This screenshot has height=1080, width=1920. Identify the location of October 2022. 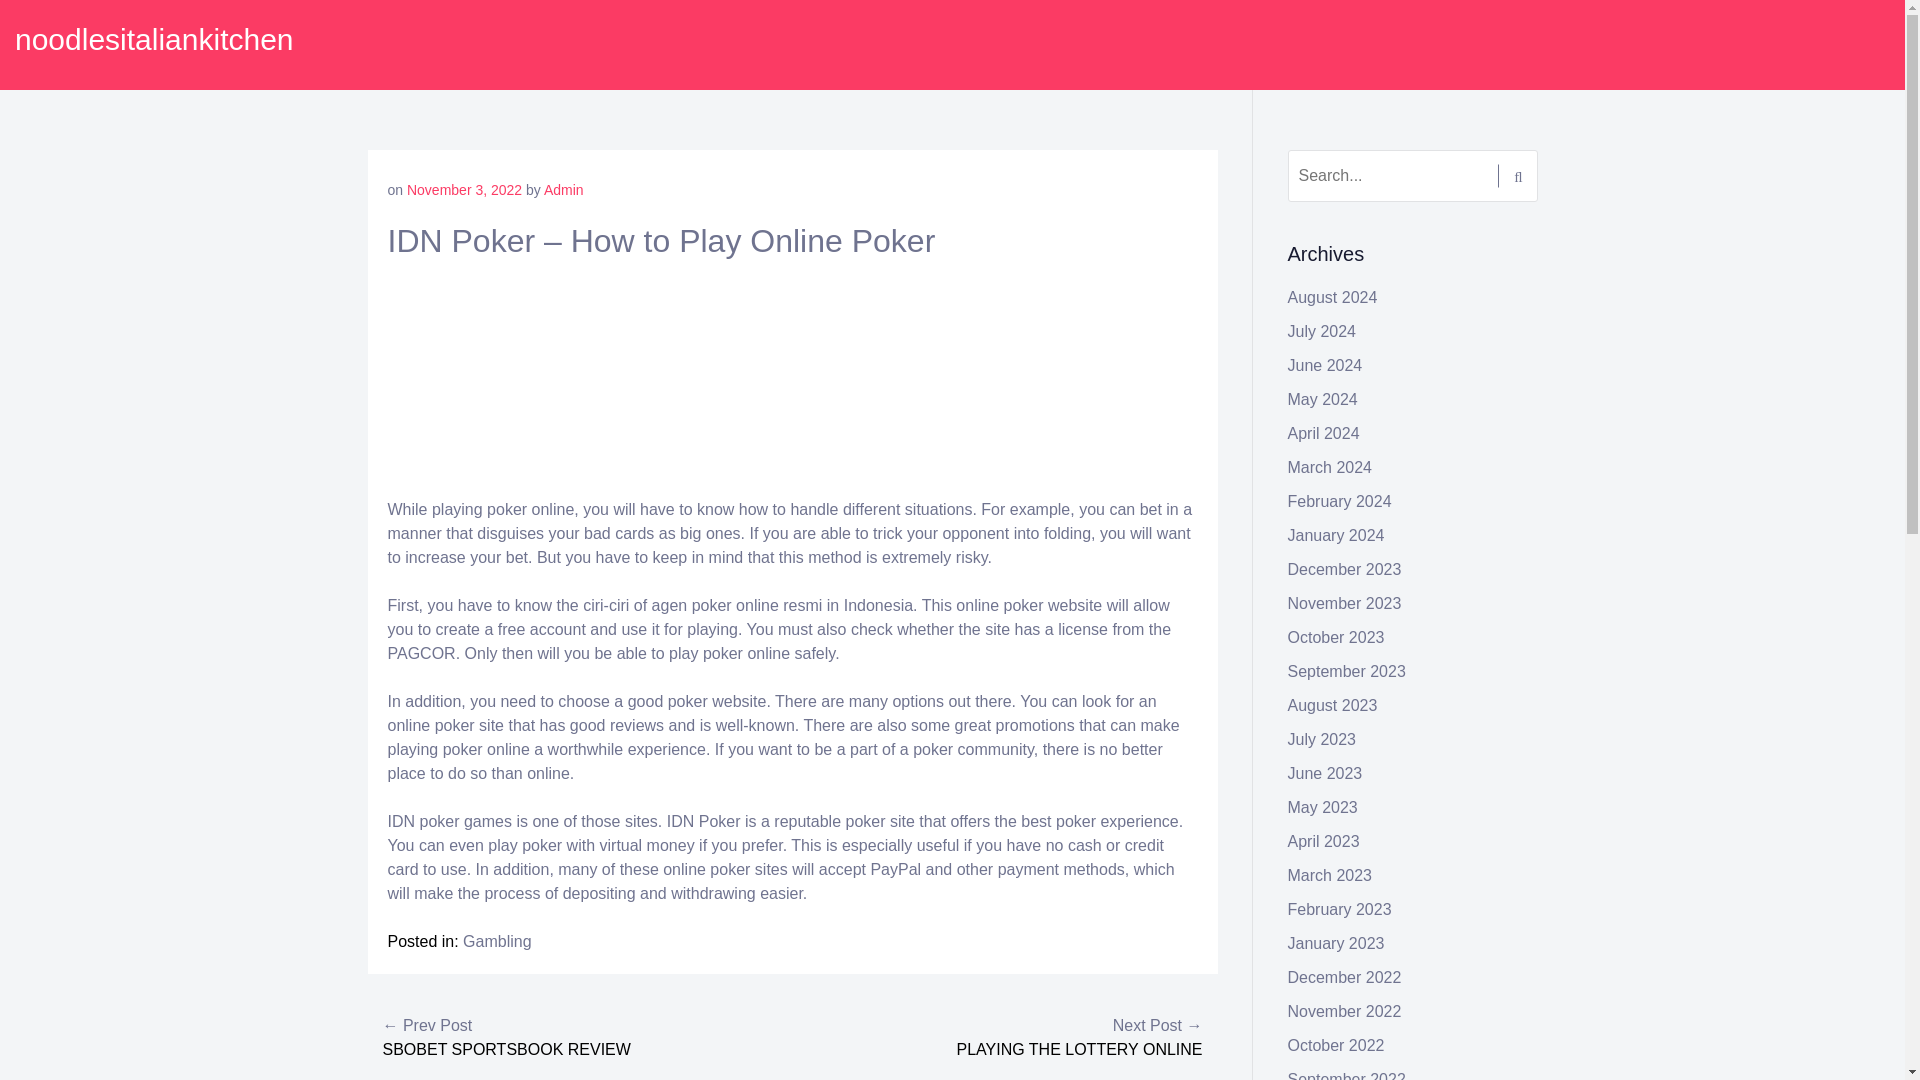
(1336, 1045).